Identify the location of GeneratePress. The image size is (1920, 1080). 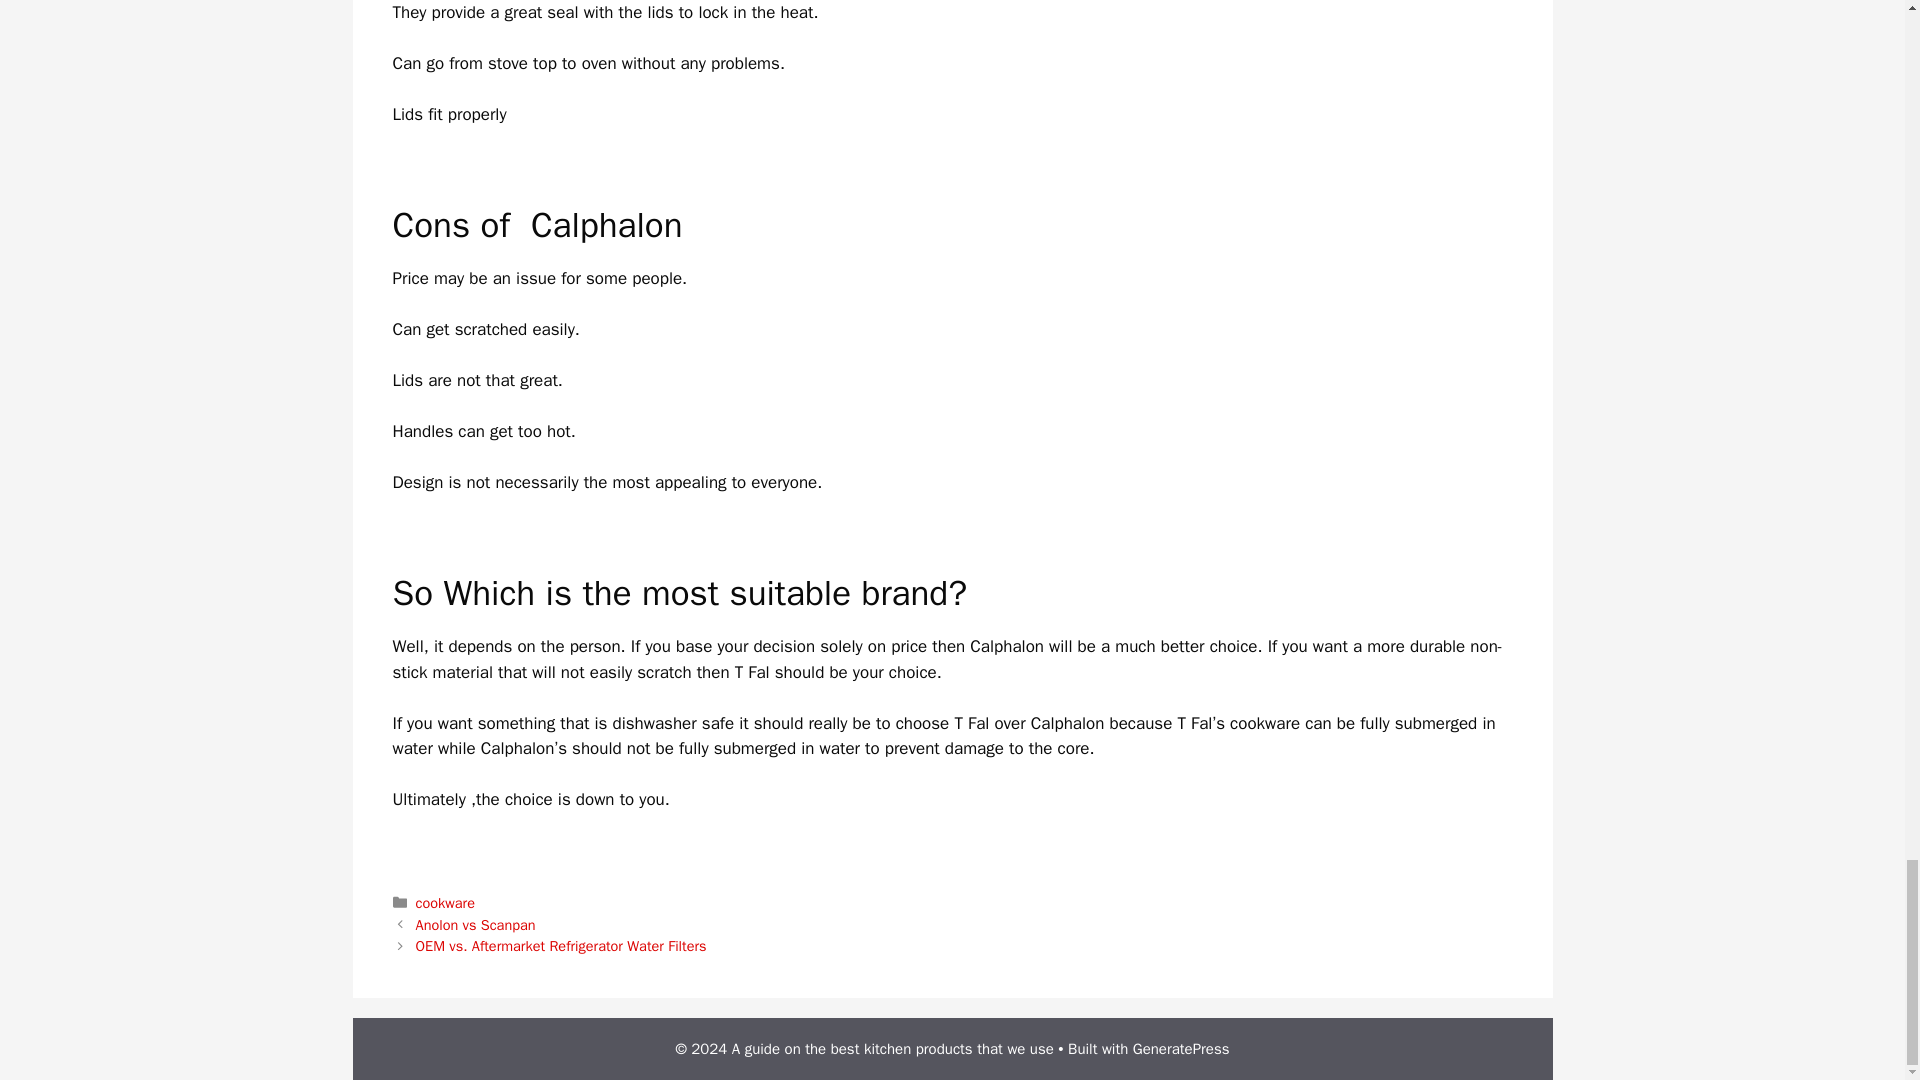
(1181, 1049).